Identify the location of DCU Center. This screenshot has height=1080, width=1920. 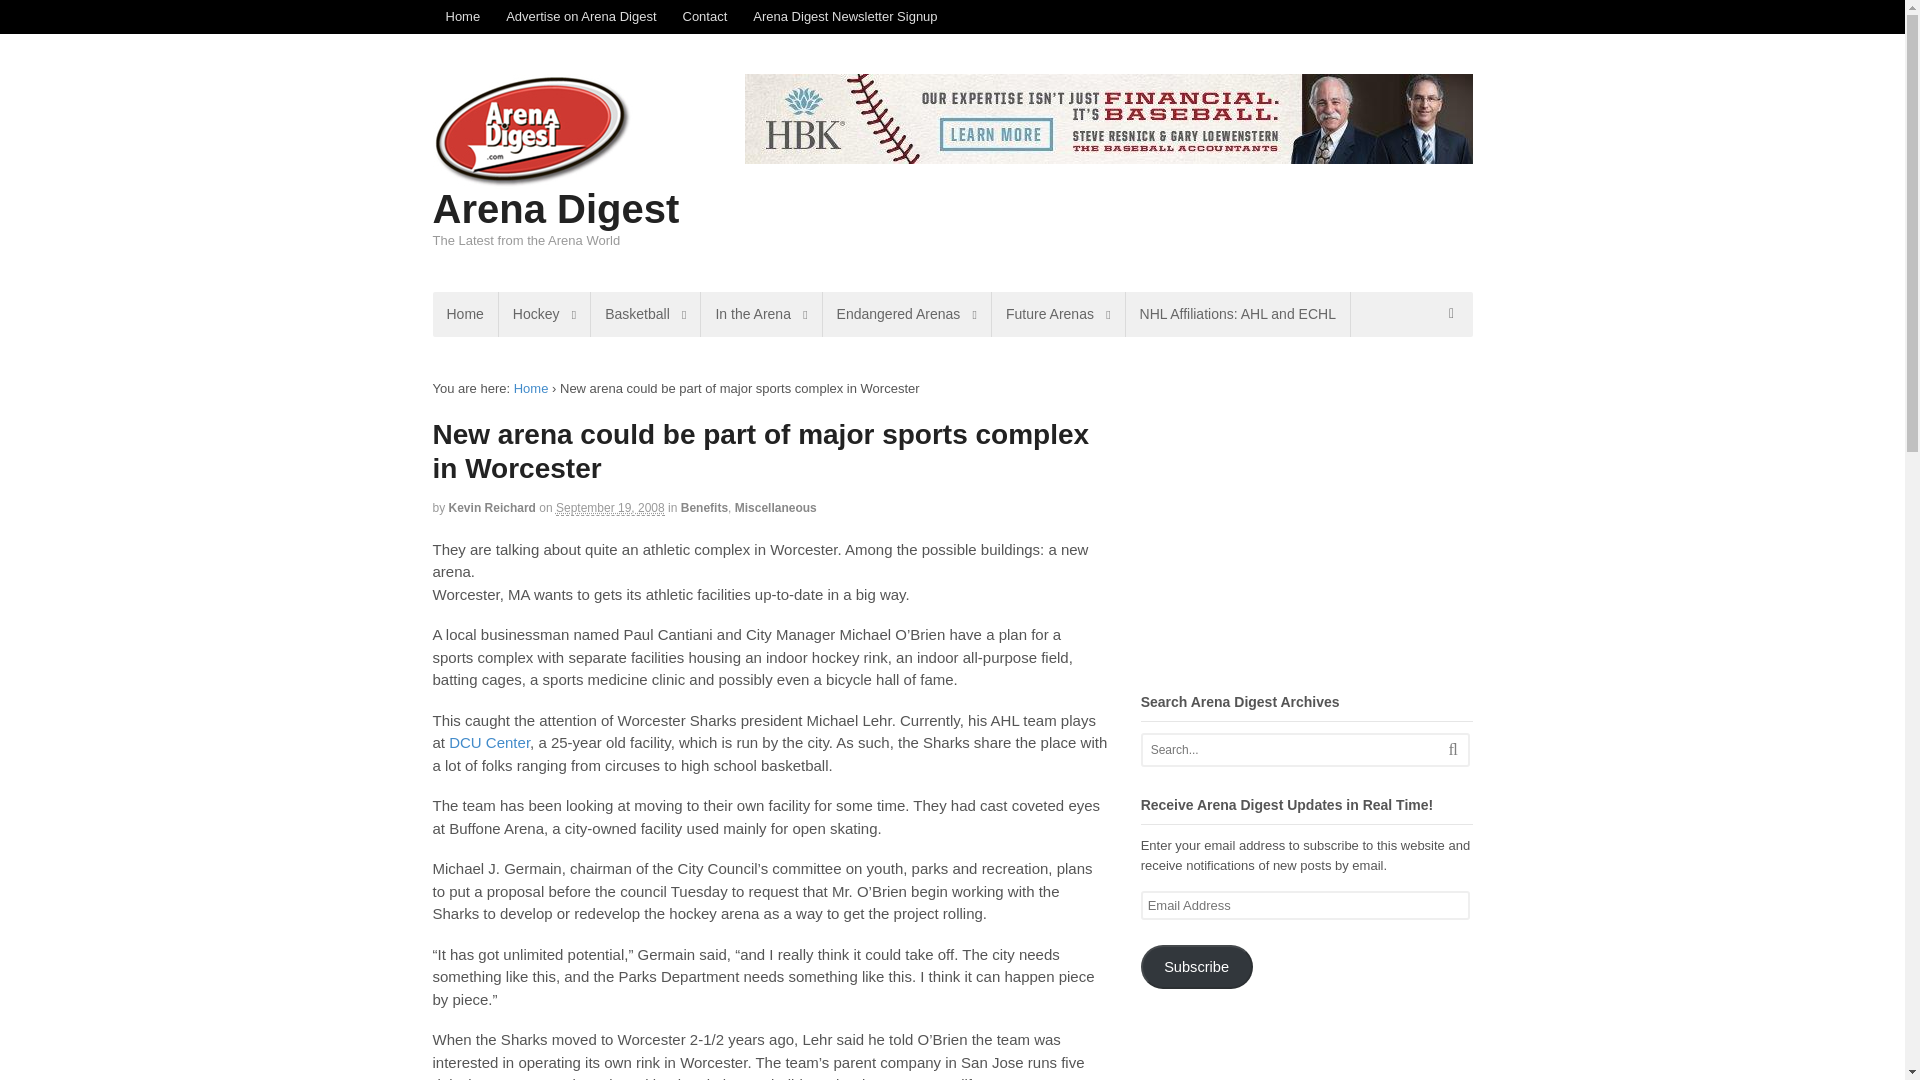
(489, 742).